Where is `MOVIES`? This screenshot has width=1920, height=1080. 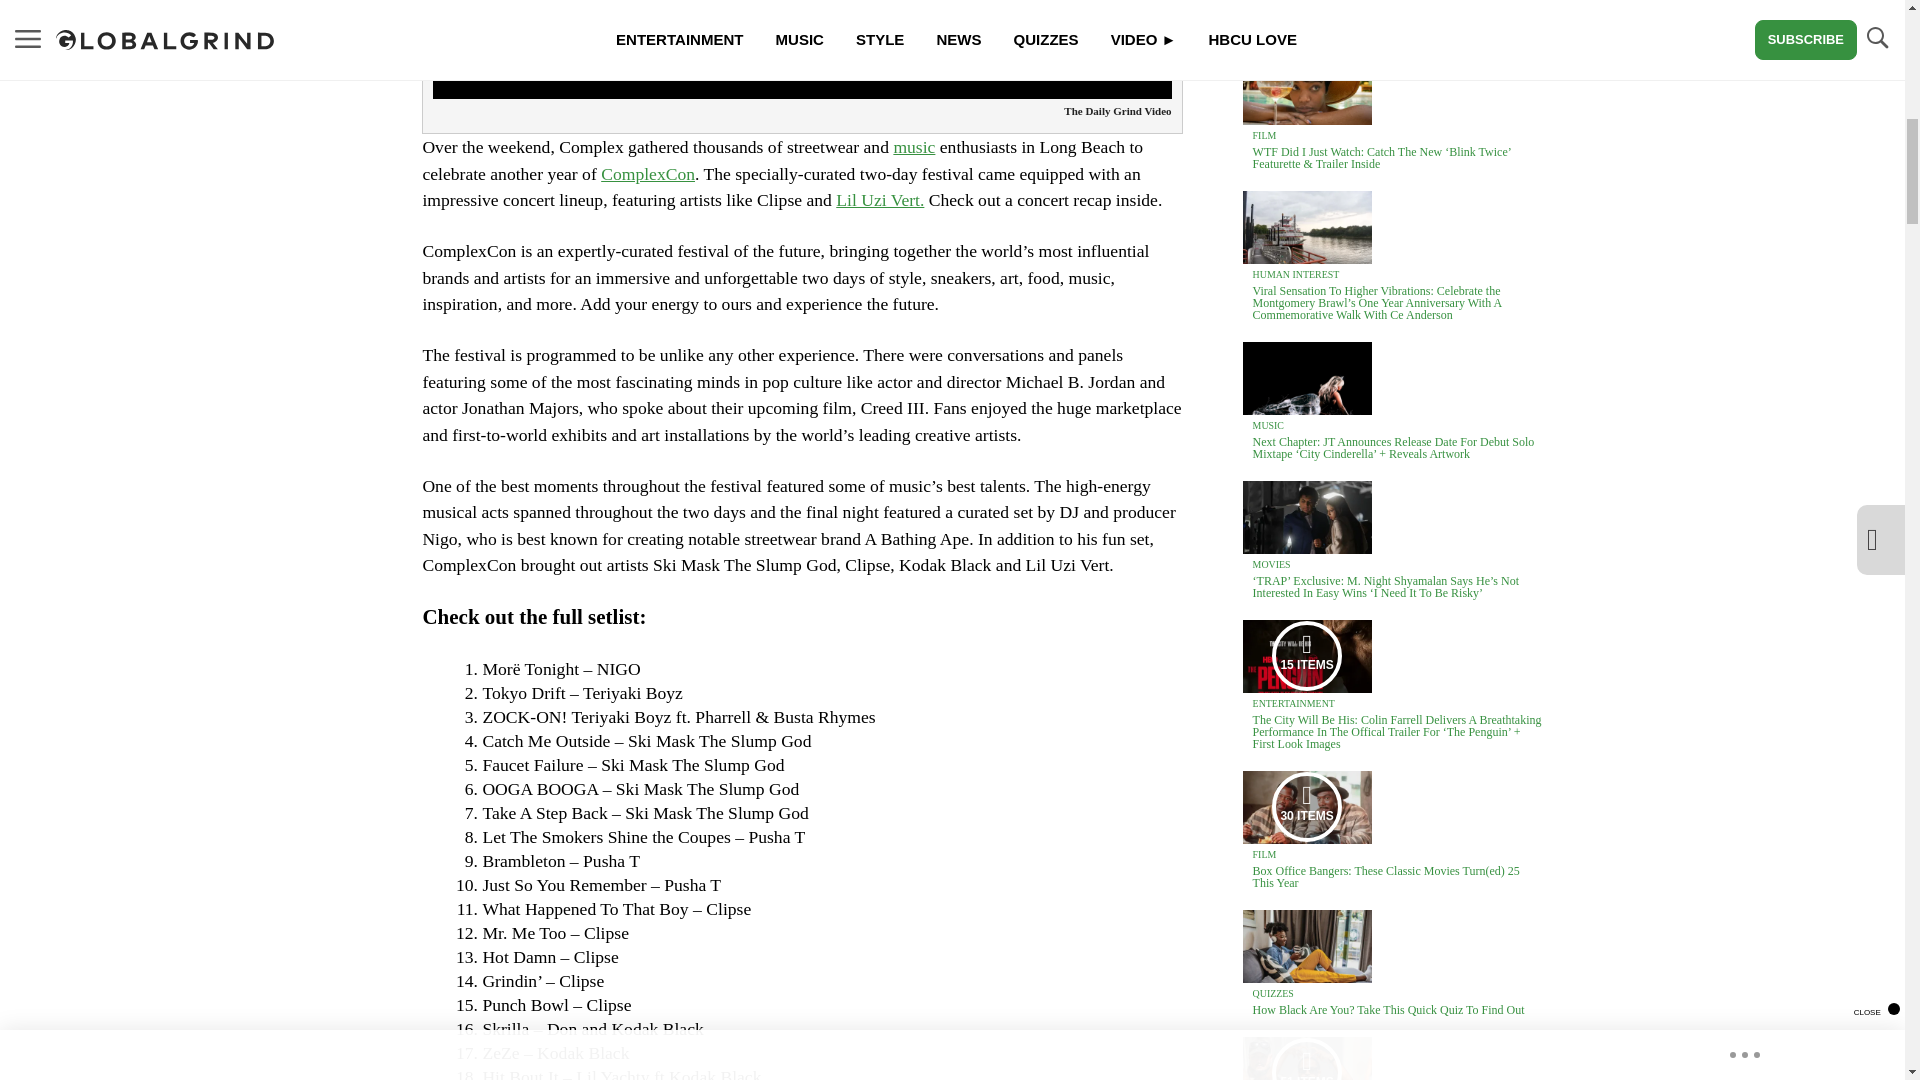 MOVIES is located at coordinates (1272, 564).